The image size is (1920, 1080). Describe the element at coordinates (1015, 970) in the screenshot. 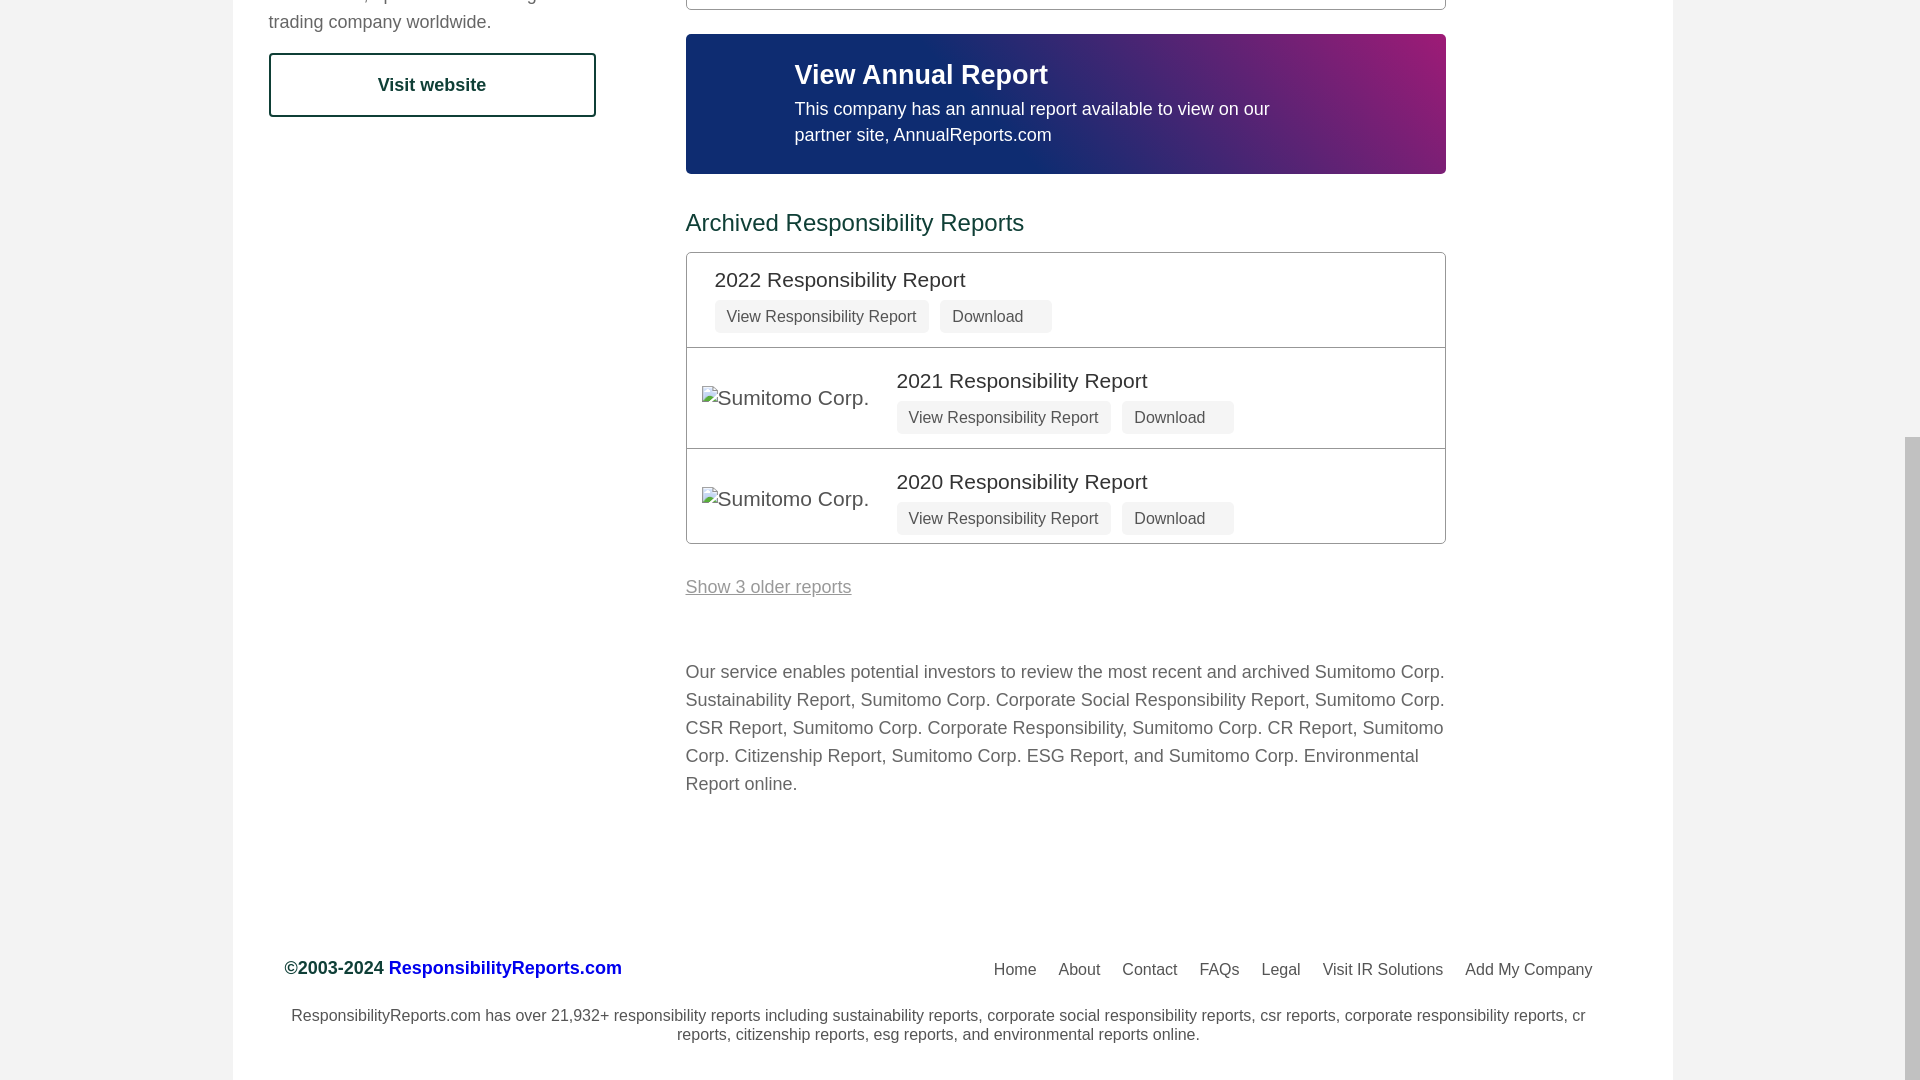

I see `Home` at that location.